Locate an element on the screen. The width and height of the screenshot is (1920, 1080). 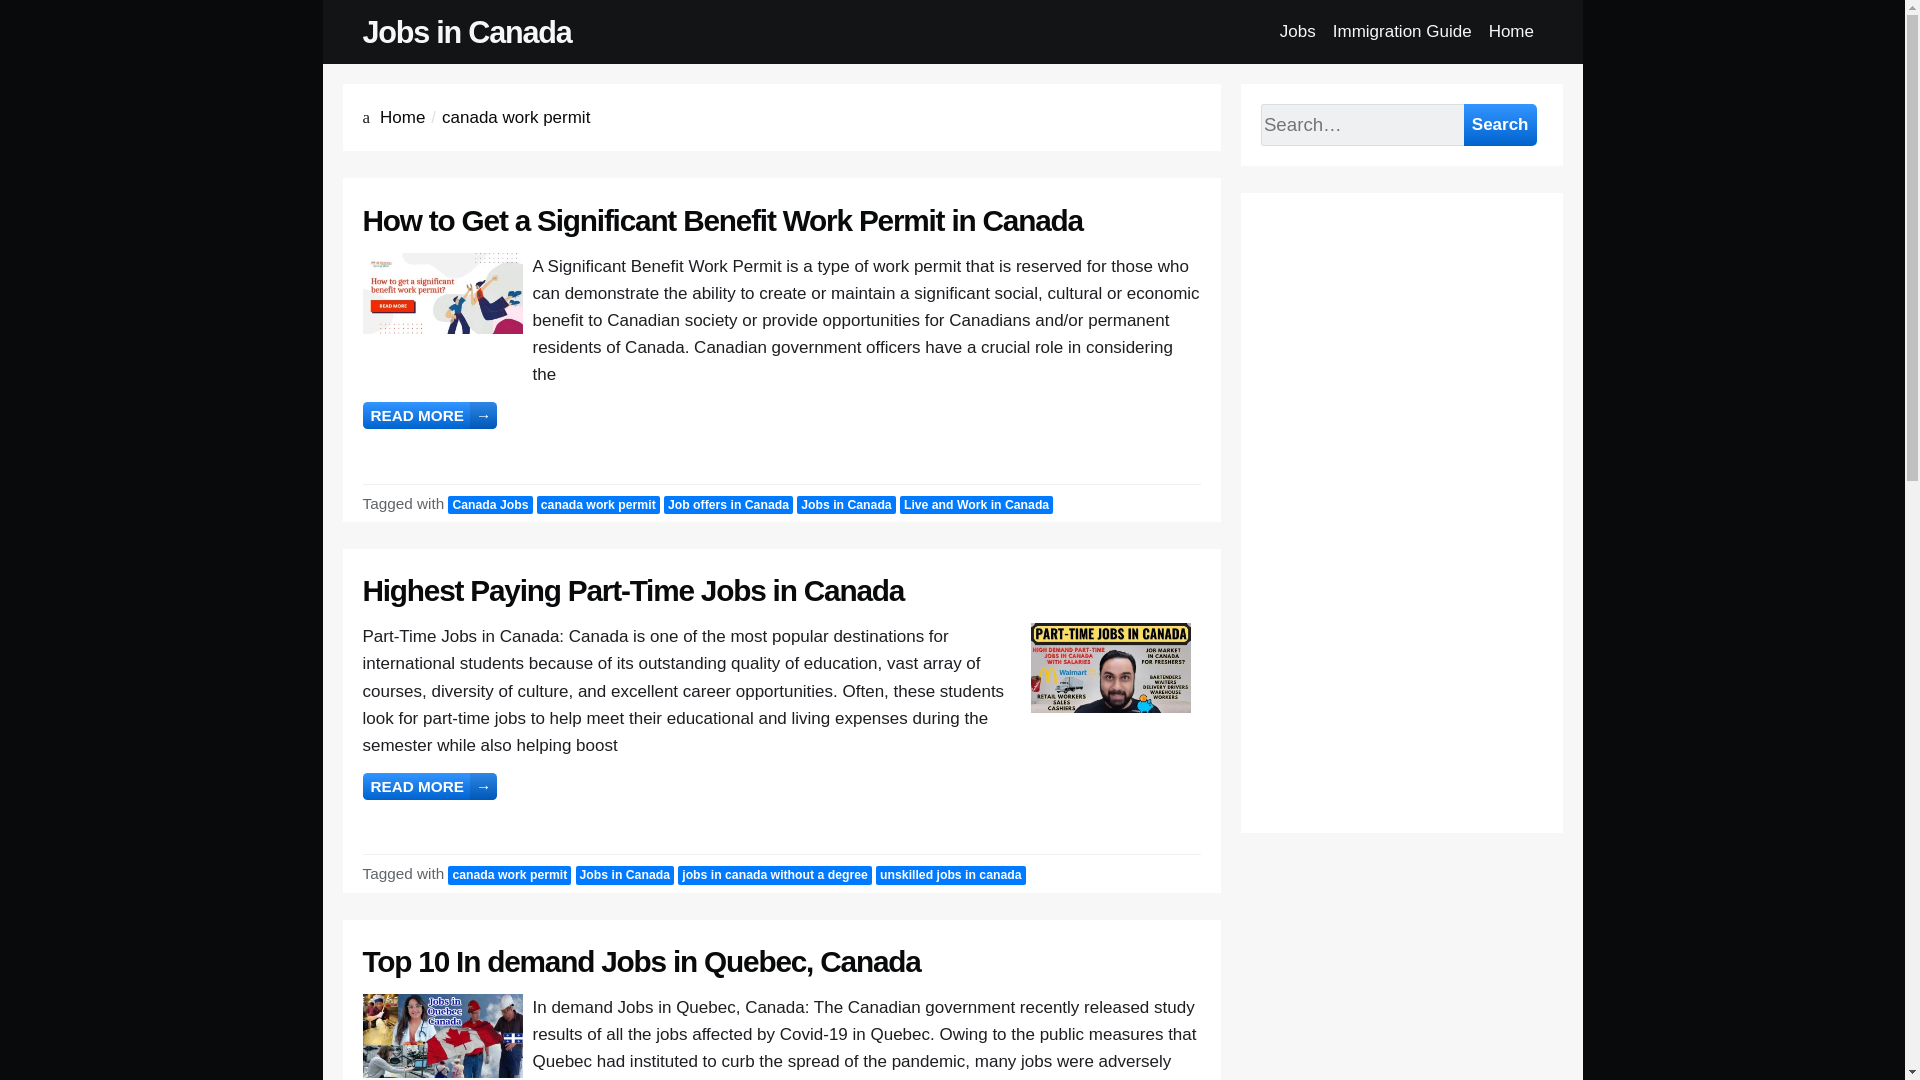
canada work permit is located at coordinates (515, 118).